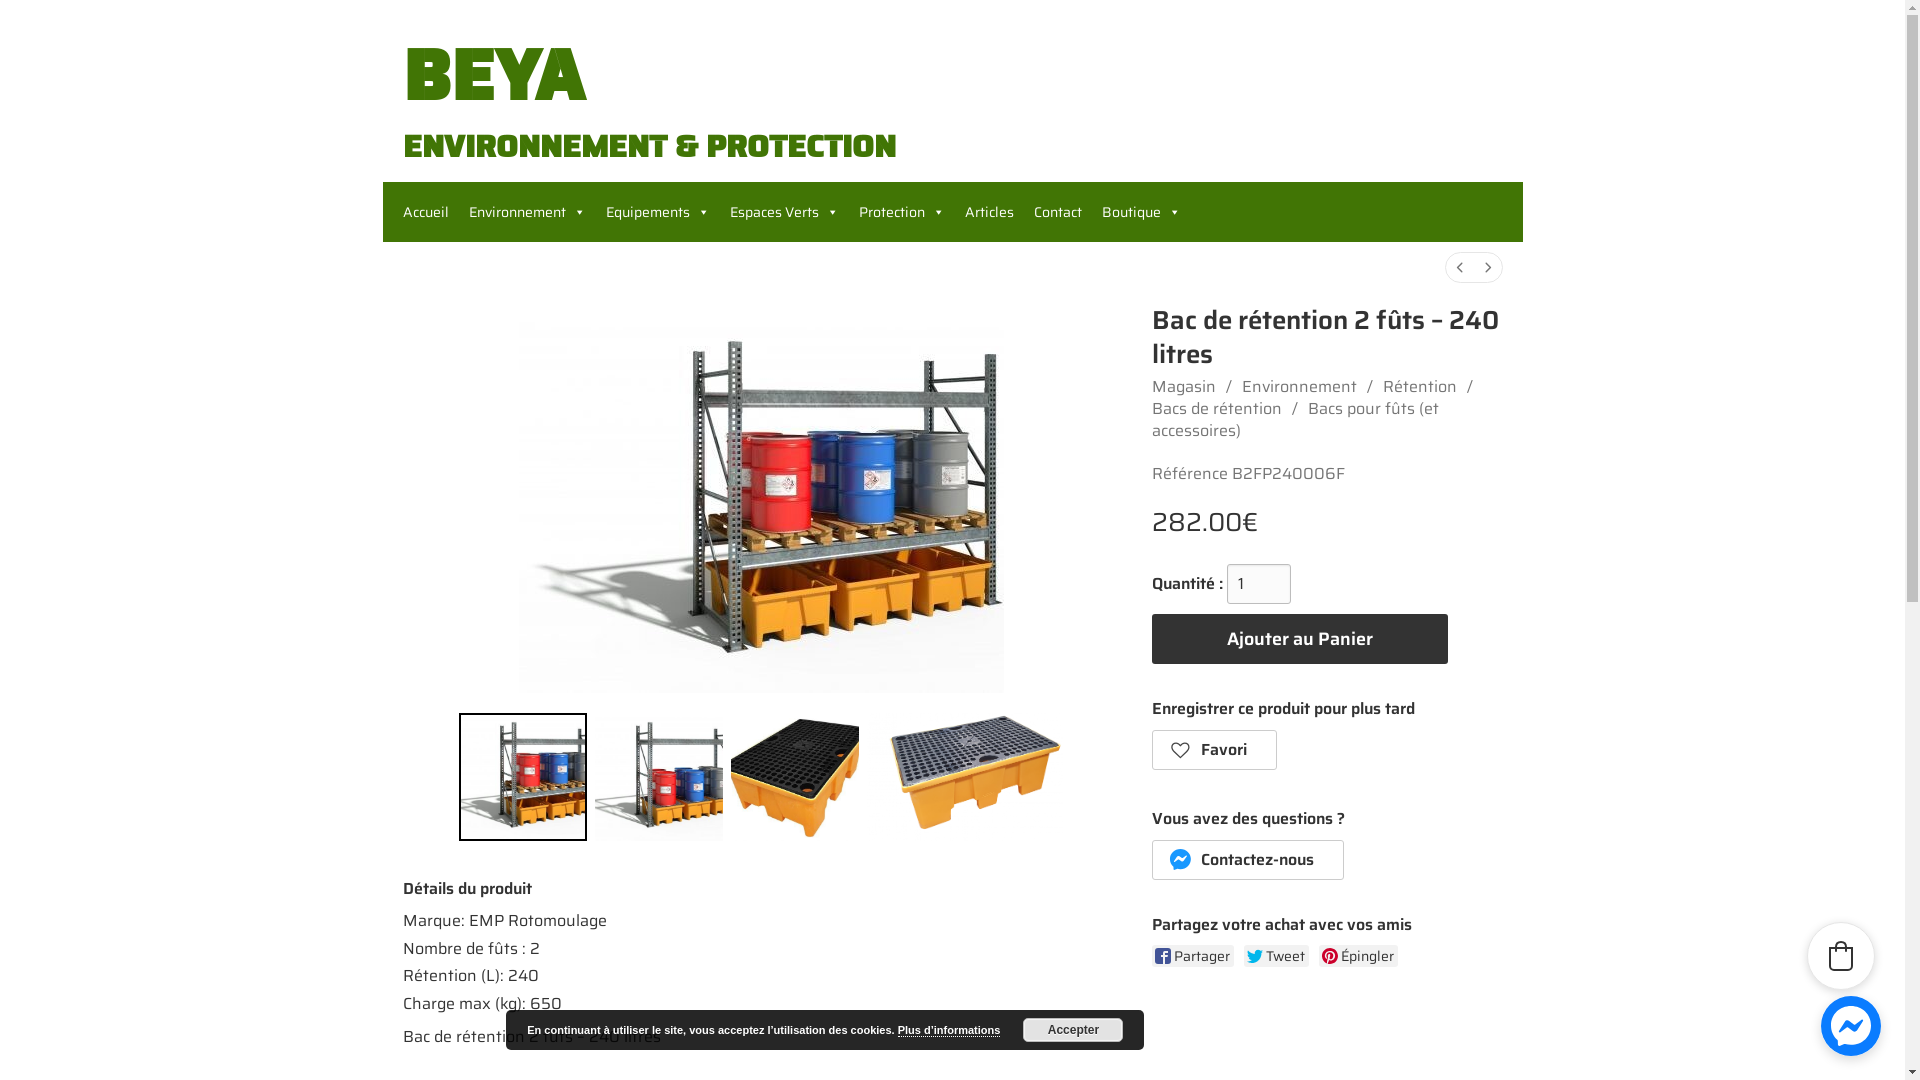 This screenshot has width=1920, height=1080. I want to click on Contactez-nous, so click(1248, 860).